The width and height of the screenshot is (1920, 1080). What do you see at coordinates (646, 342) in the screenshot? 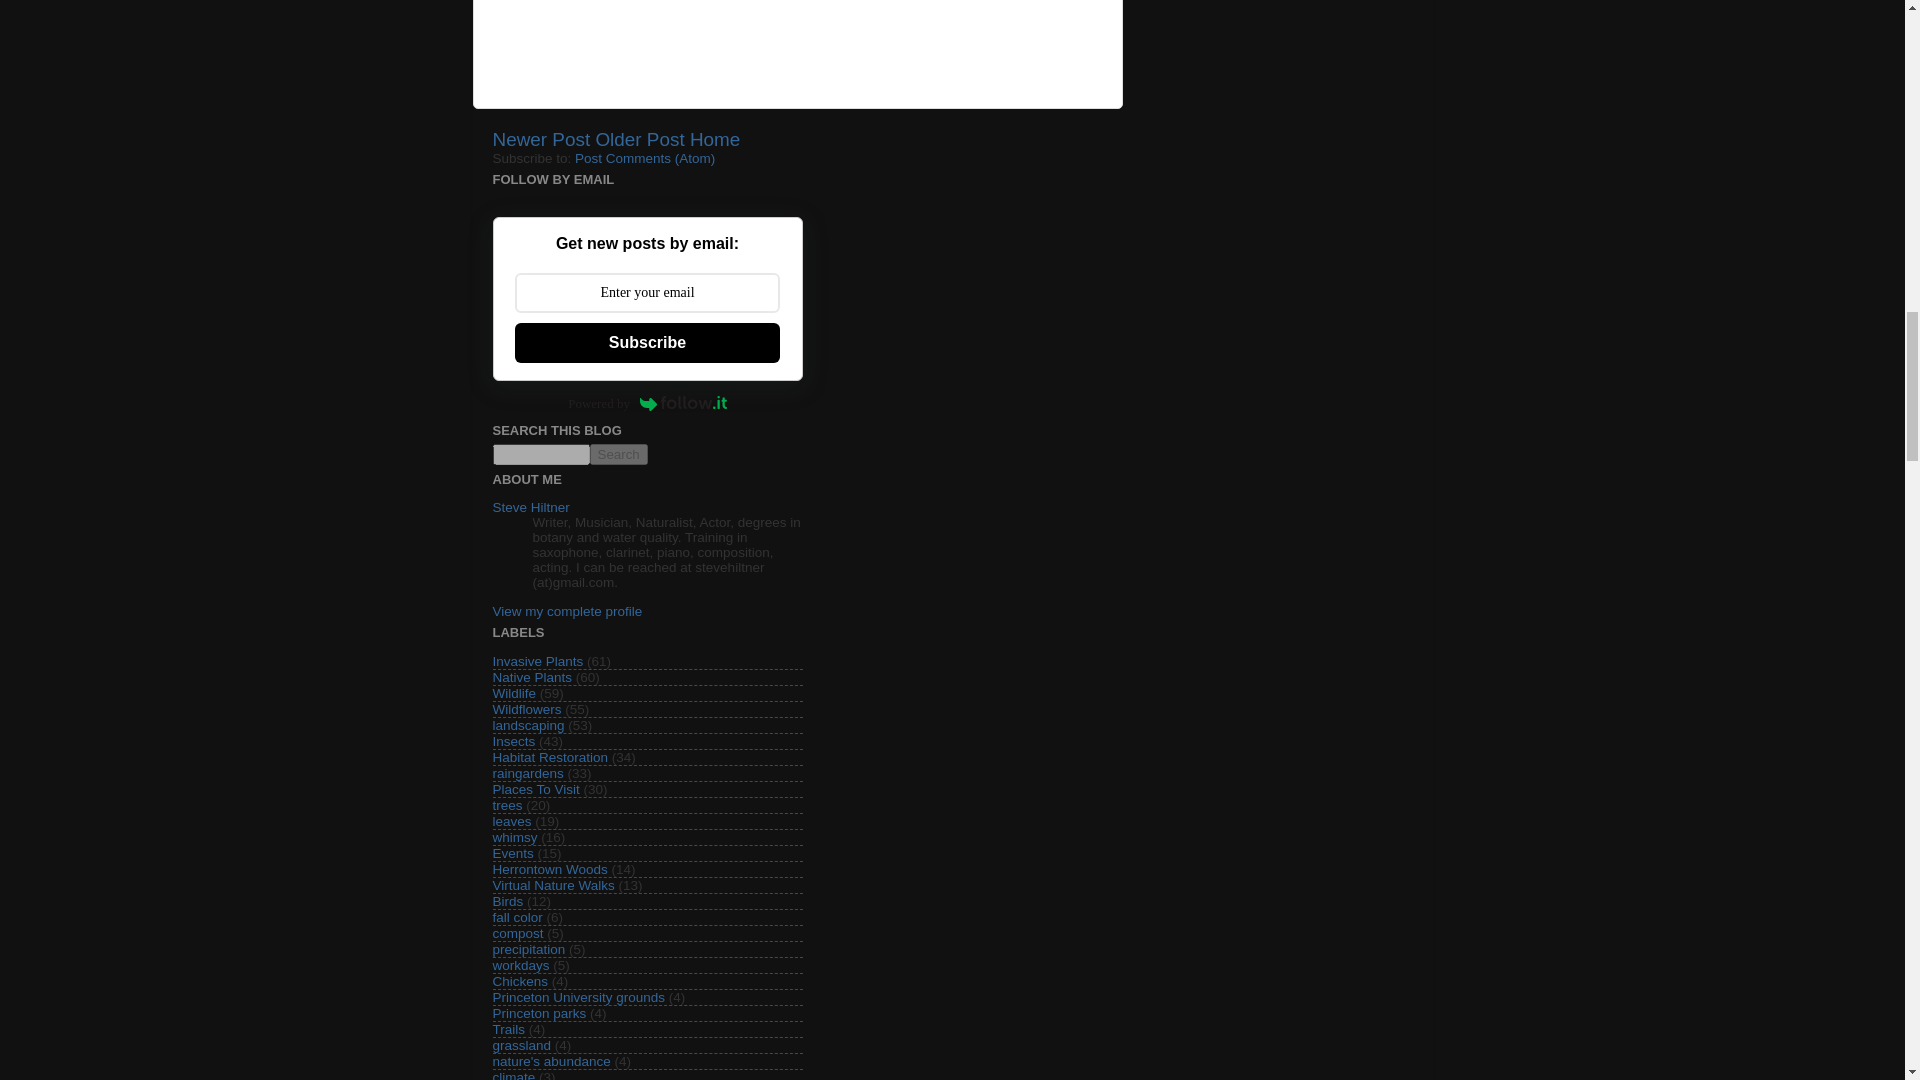
I see `Subscribe` at bounding box center [646, 342].